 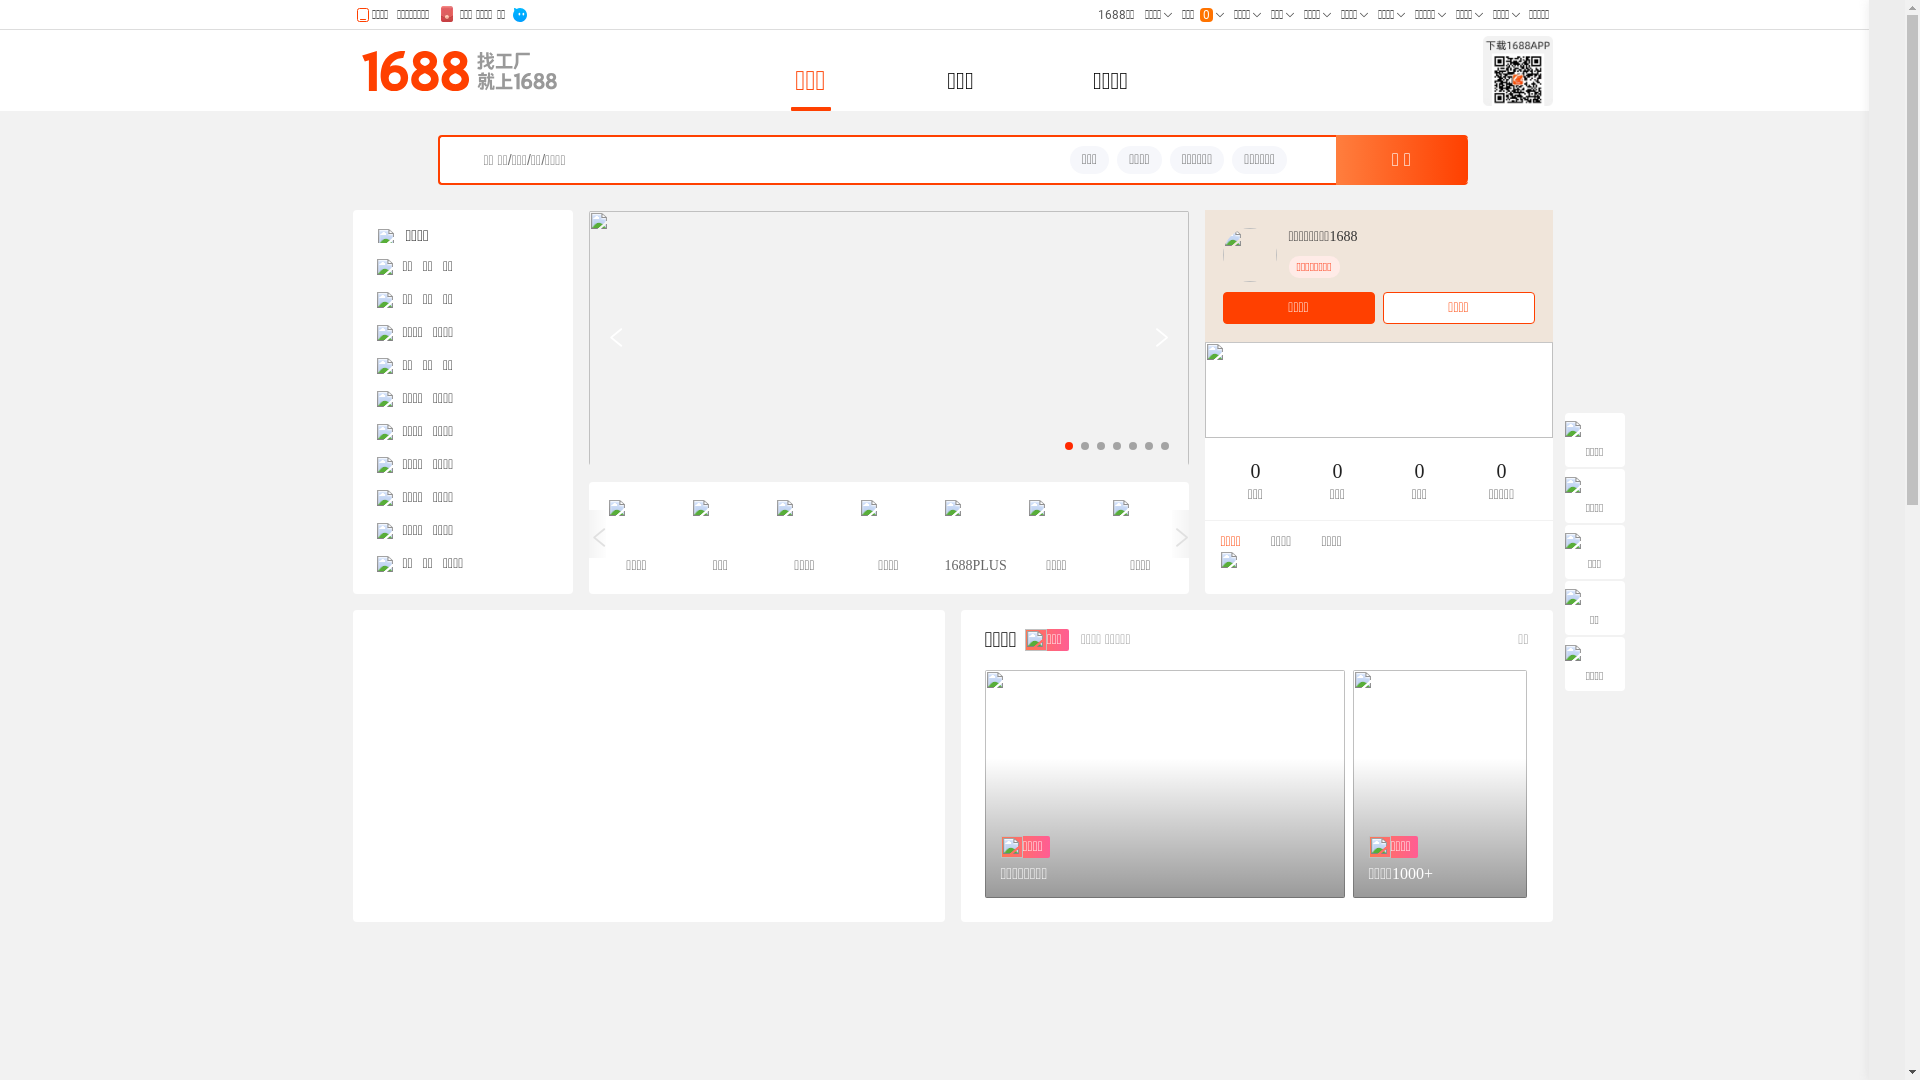 I want to click on 1688PLUS, so click(x=972, y=538).